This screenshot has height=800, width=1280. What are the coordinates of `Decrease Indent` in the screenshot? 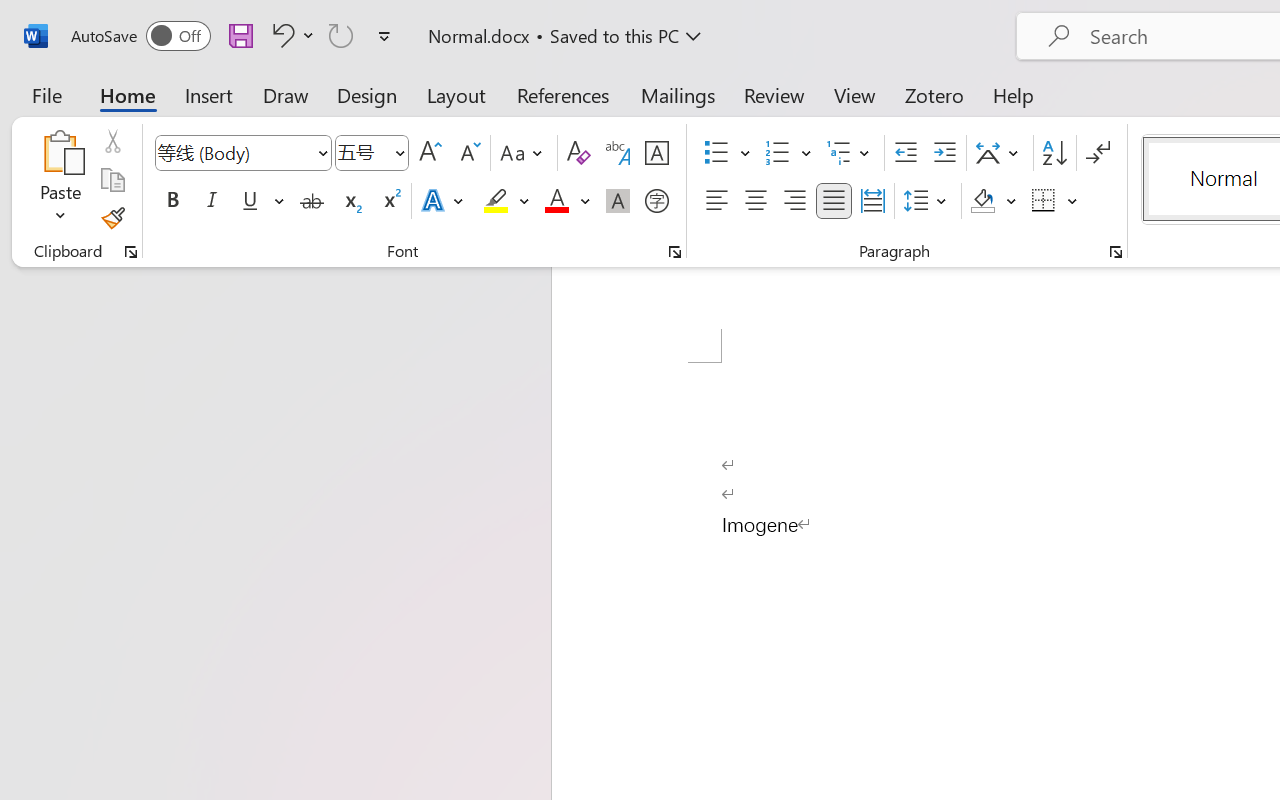 It's located at (906, 153).